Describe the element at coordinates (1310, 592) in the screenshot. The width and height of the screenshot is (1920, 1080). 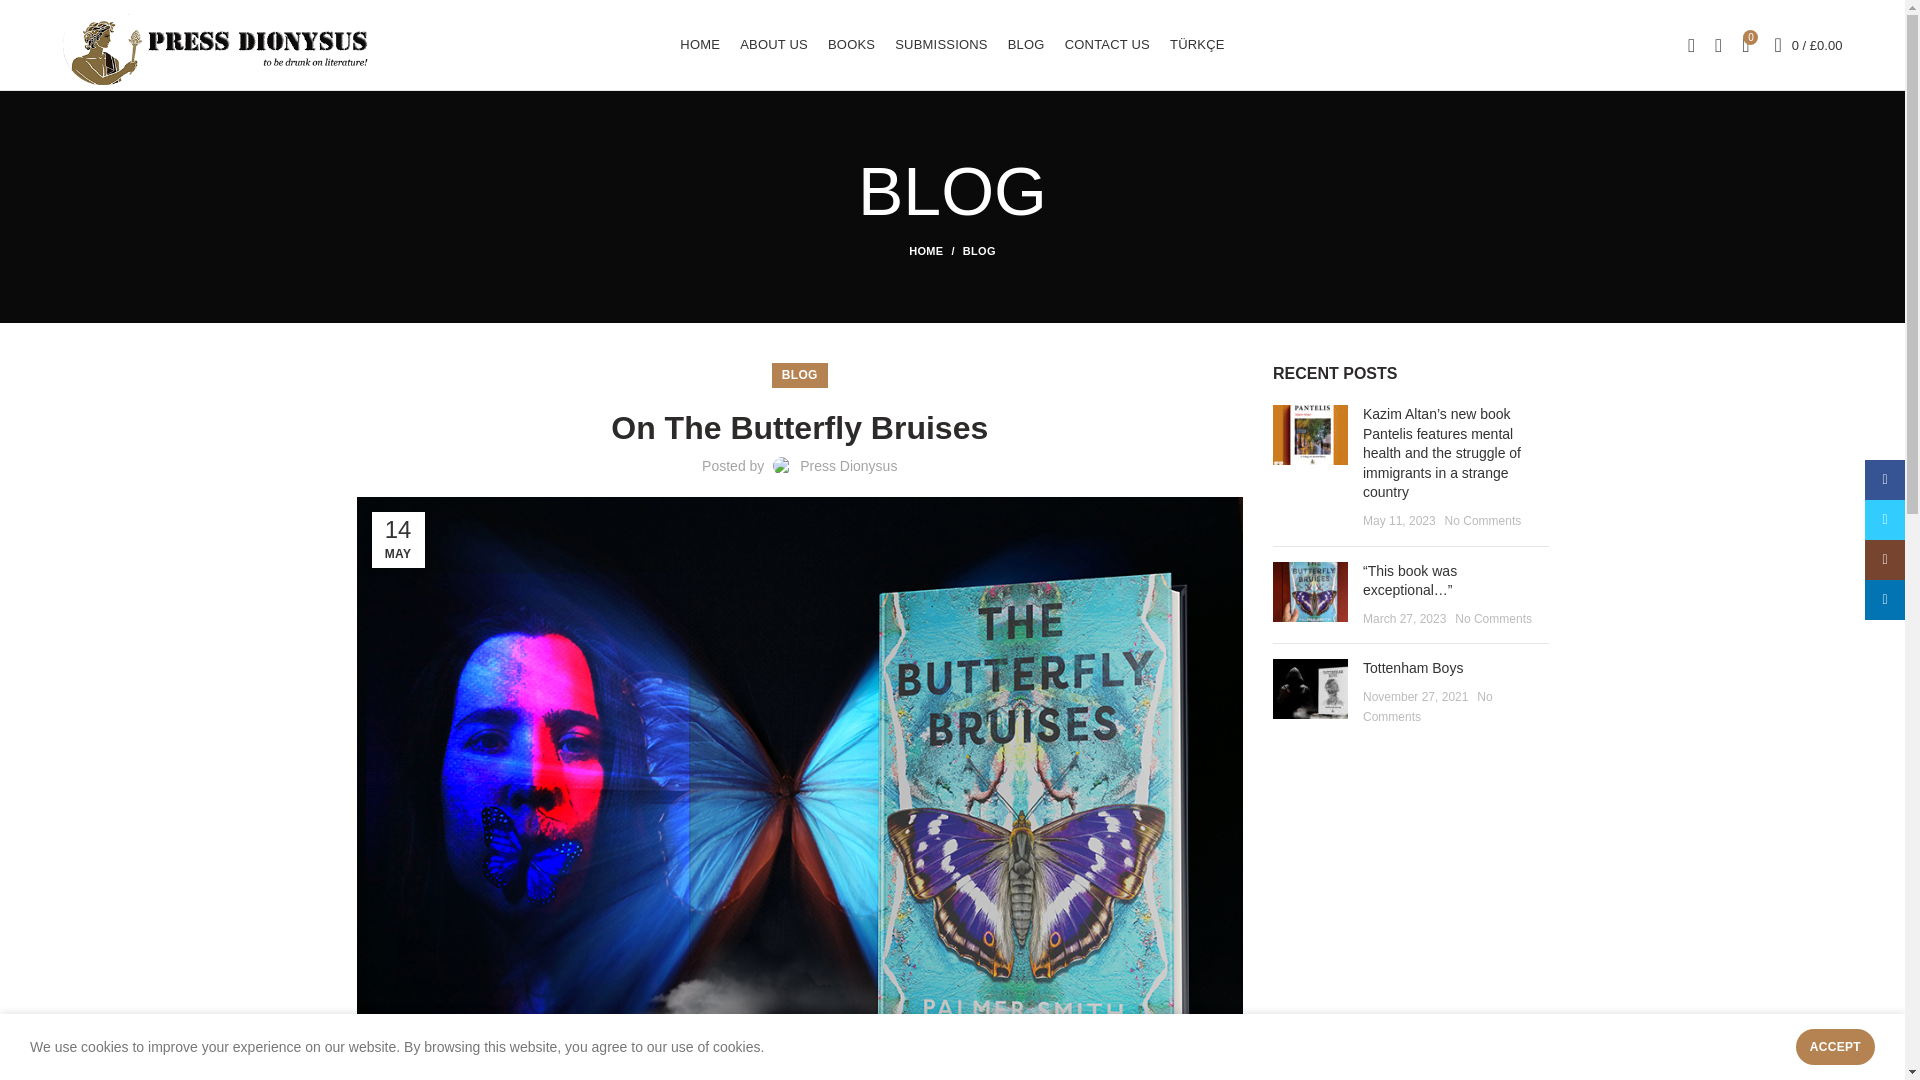
I see `3` at that location.